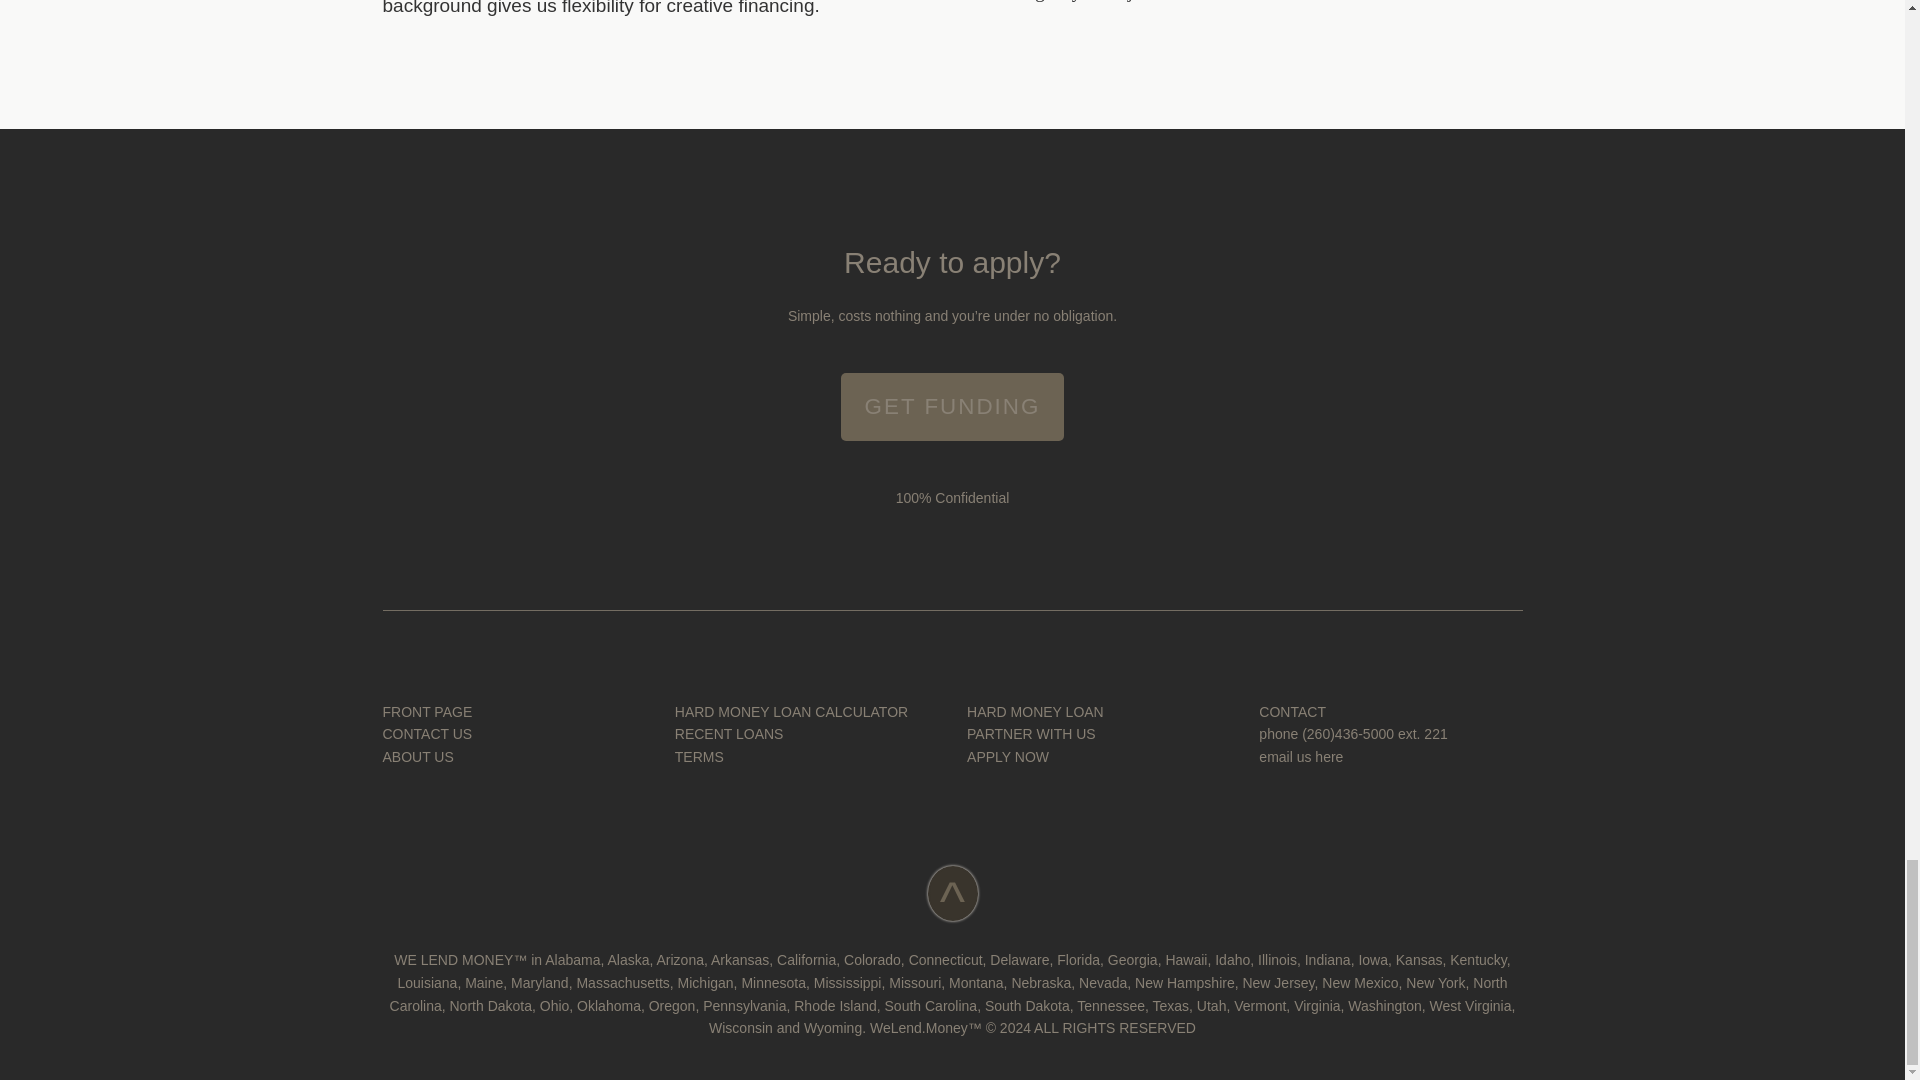  I want to click on HARD MONEY LOAN, so click(1036, 712).